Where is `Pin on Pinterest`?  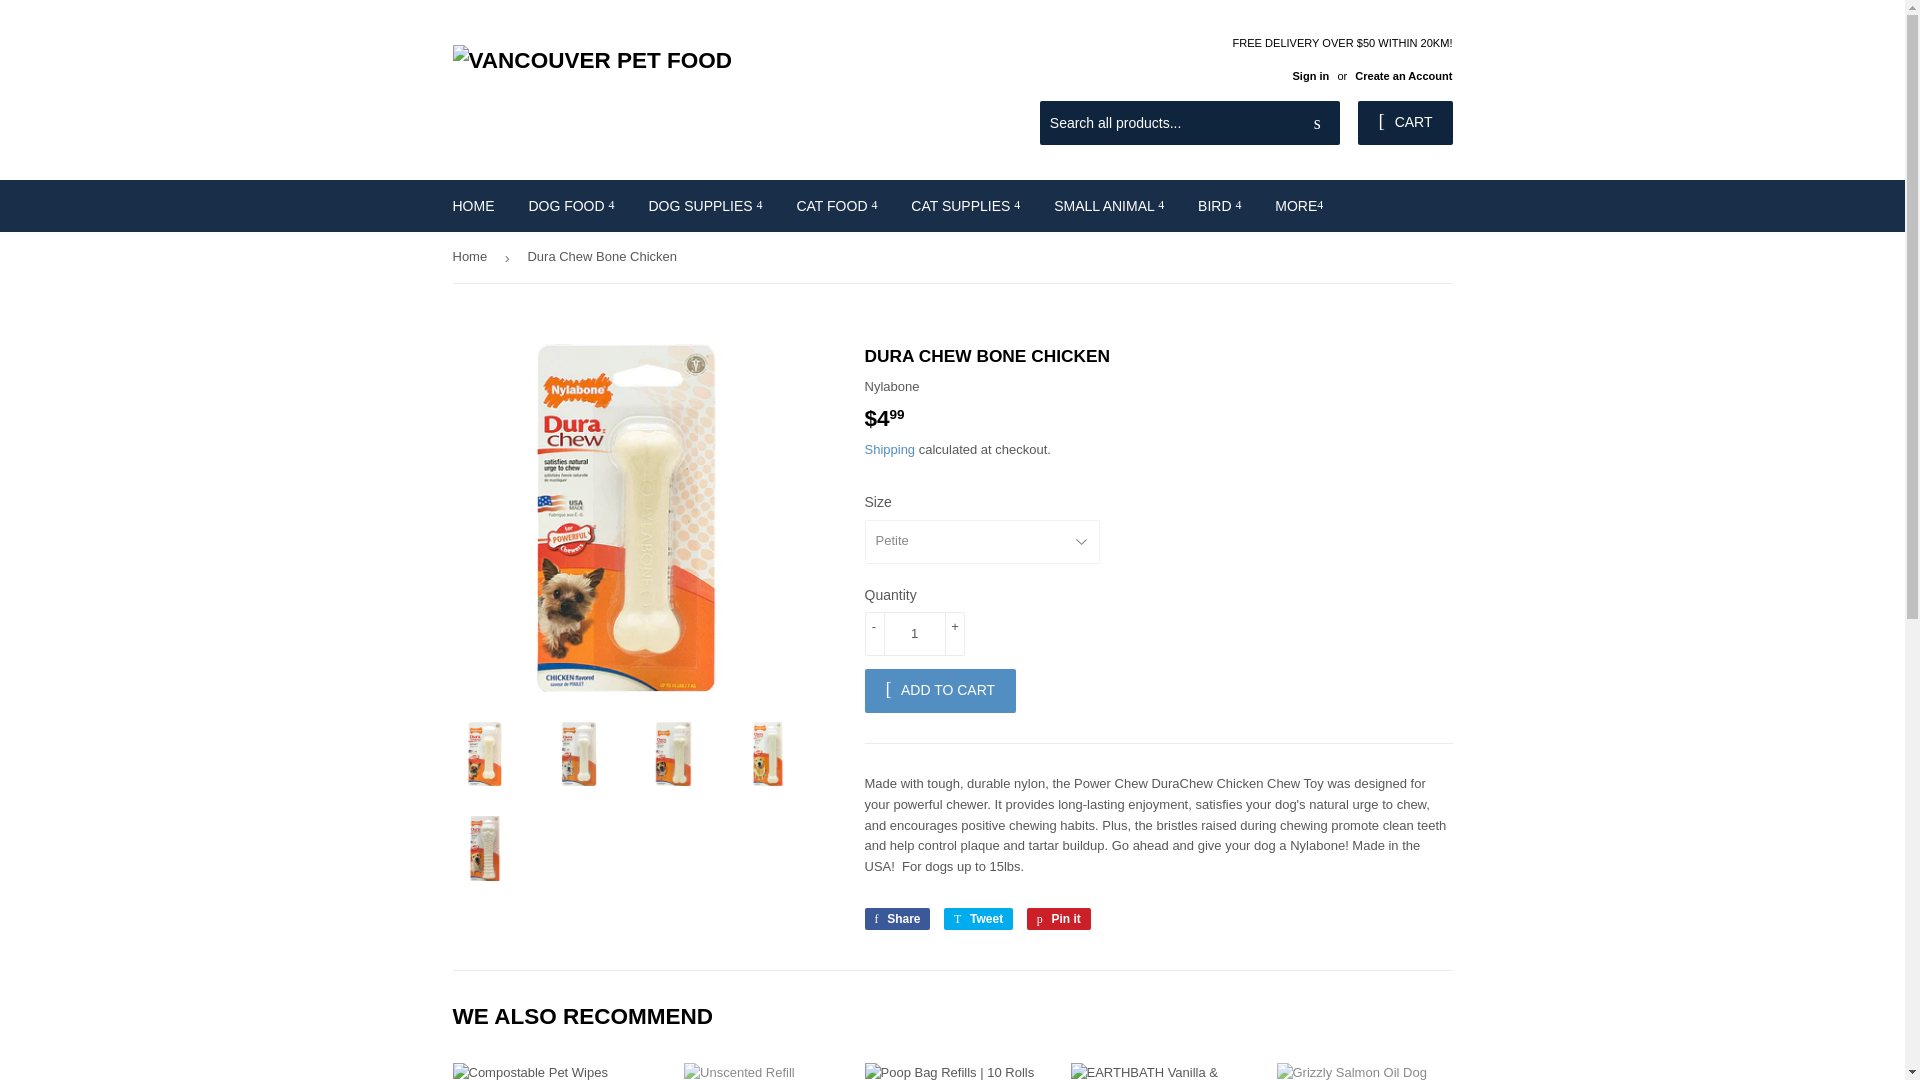
Pin on Pinterest is located at coordinates (1058, 918).